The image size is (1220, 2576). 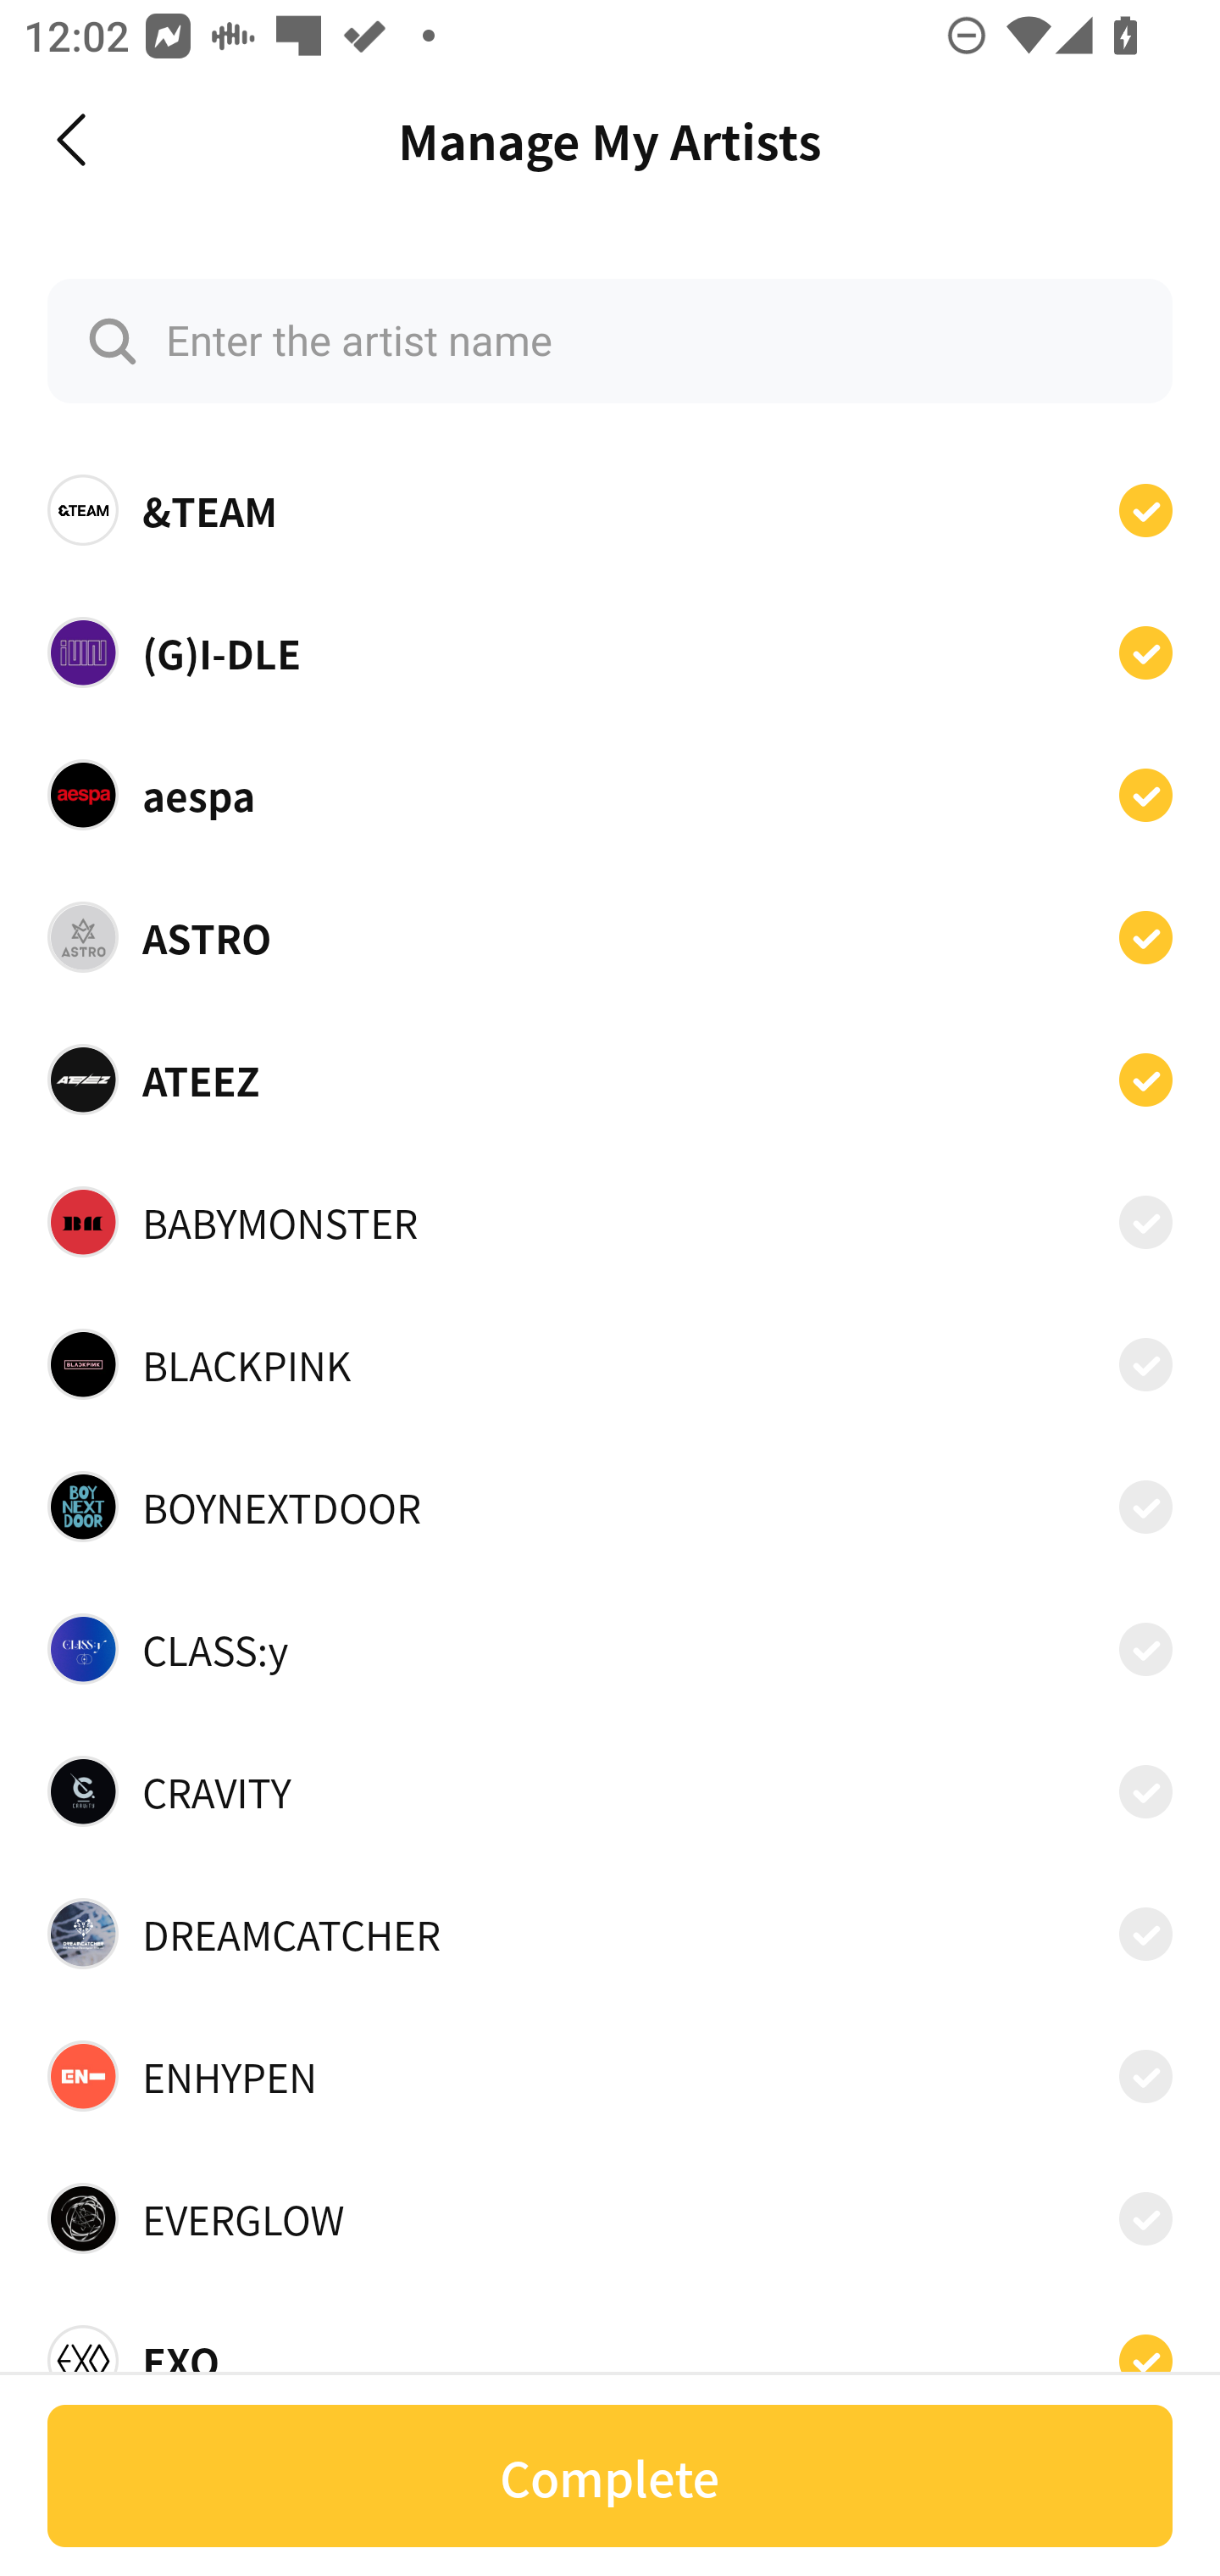 What do you see at coordinates (610, 1363) in the screenshot?
I see `BLACKPINK` at bounding box center [610, 1363].